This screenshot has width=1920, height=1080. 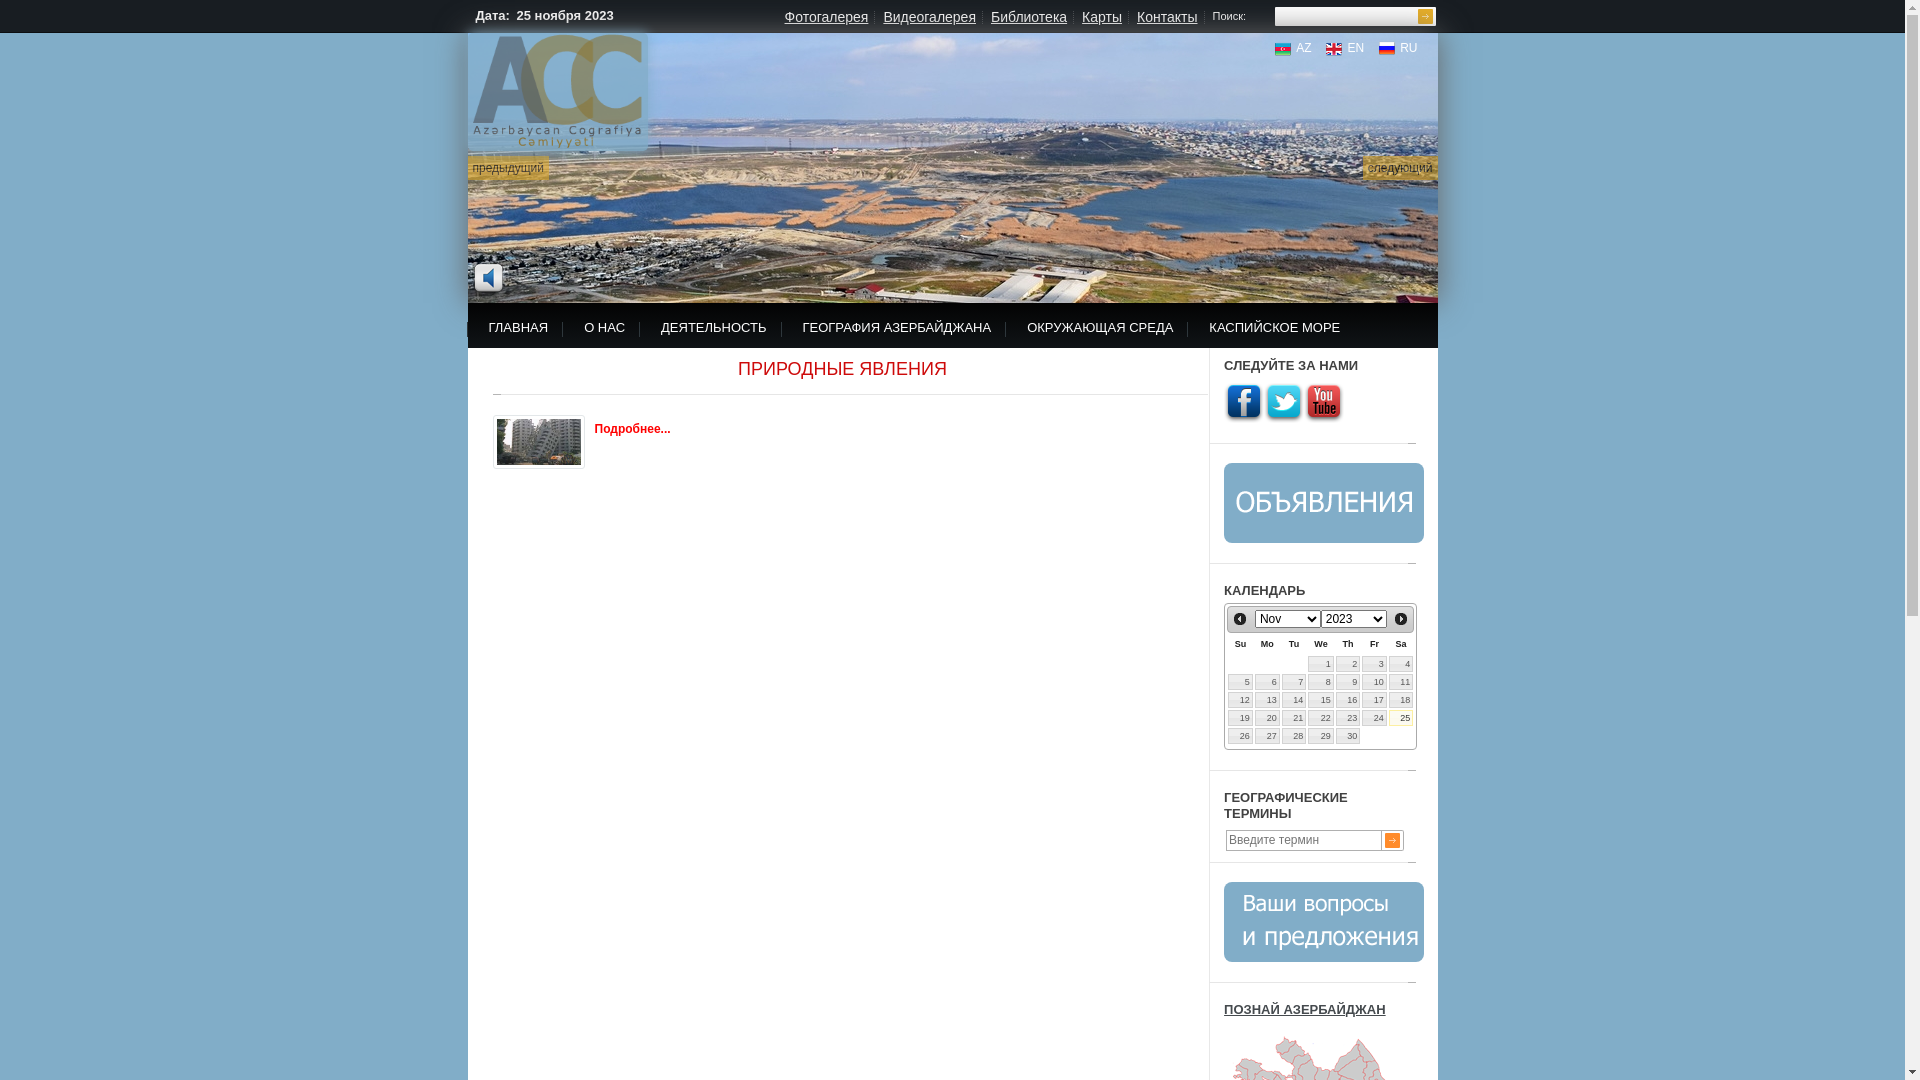 What do you see at coordinates (1321, 718) in the screenshot?
I see `22` at bounding box center [1321, 718].